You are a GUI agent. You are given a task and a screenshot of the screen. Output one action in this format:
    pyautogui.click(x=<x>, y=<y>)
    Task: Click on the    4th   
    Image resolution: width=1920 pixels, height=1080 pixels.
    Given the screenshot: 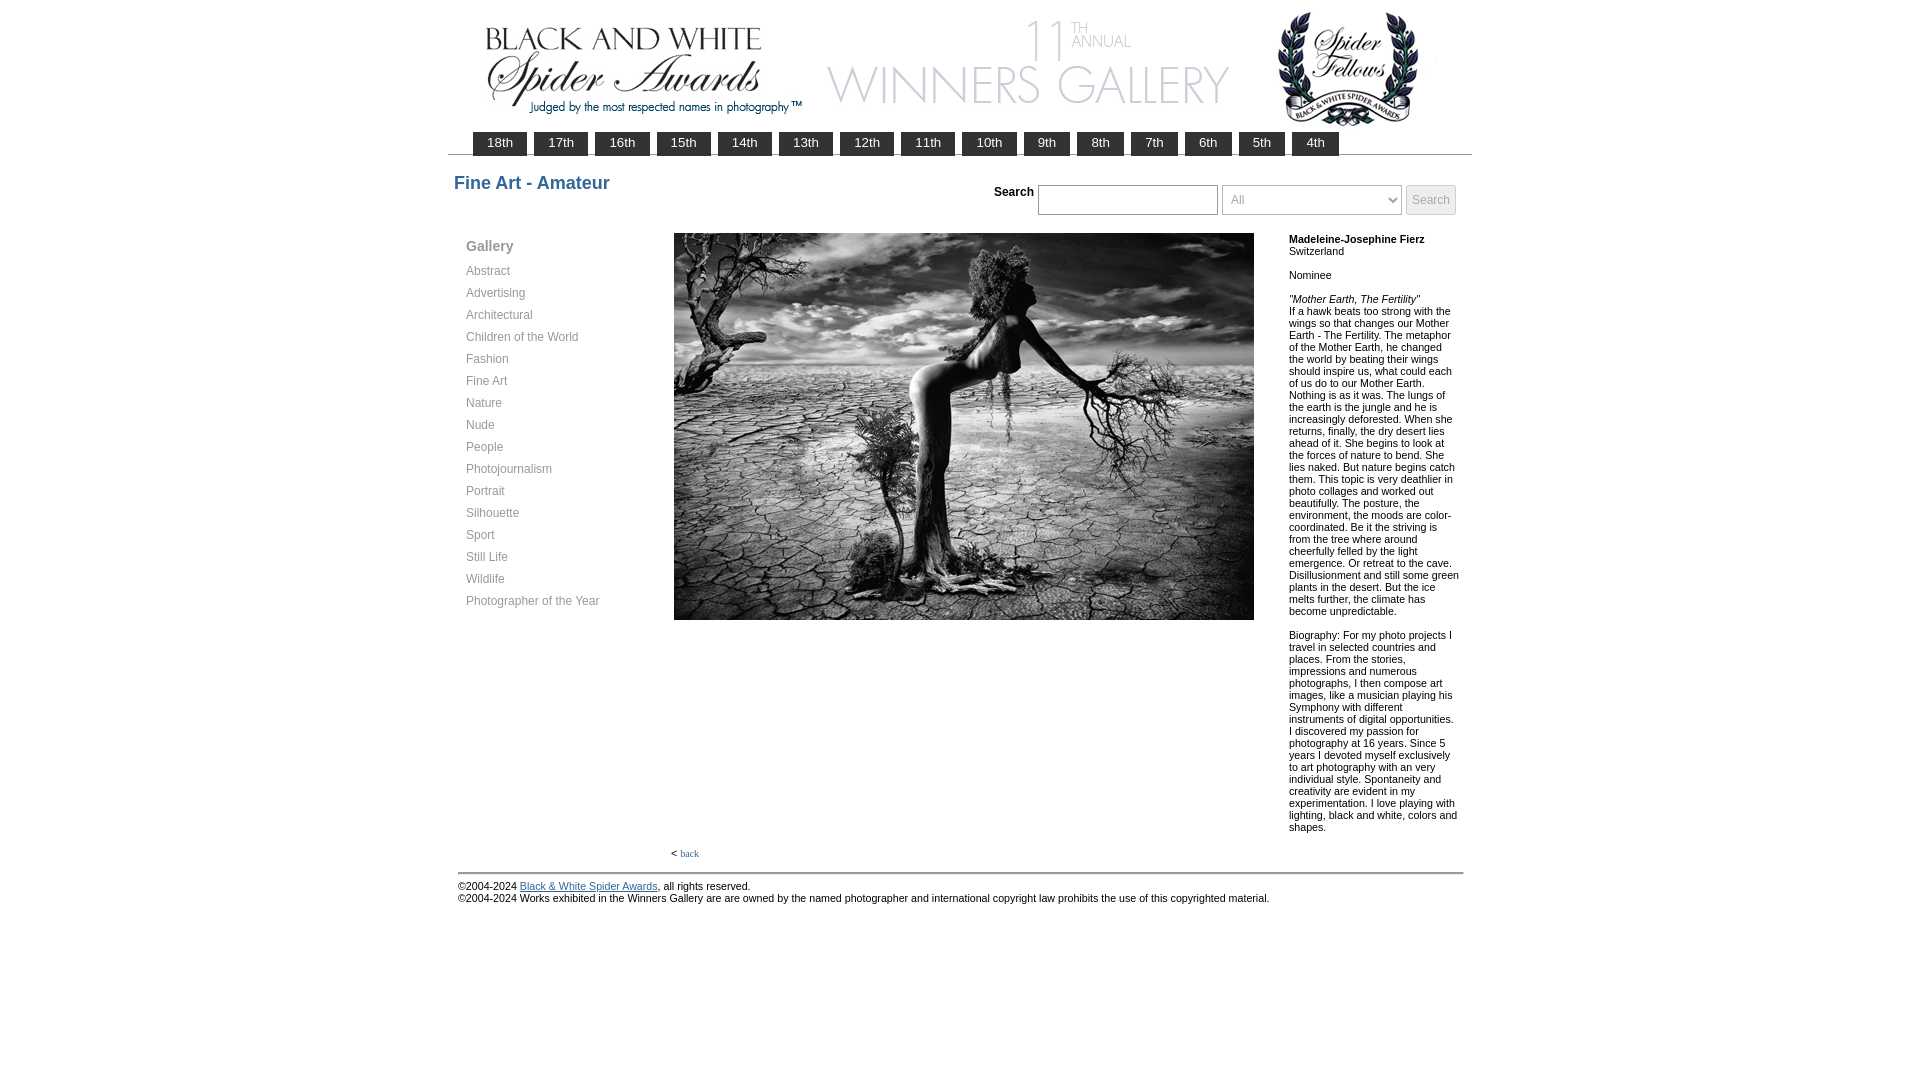 What is the action you would take?
    pyautogui.click(x=1315, y=142)
    